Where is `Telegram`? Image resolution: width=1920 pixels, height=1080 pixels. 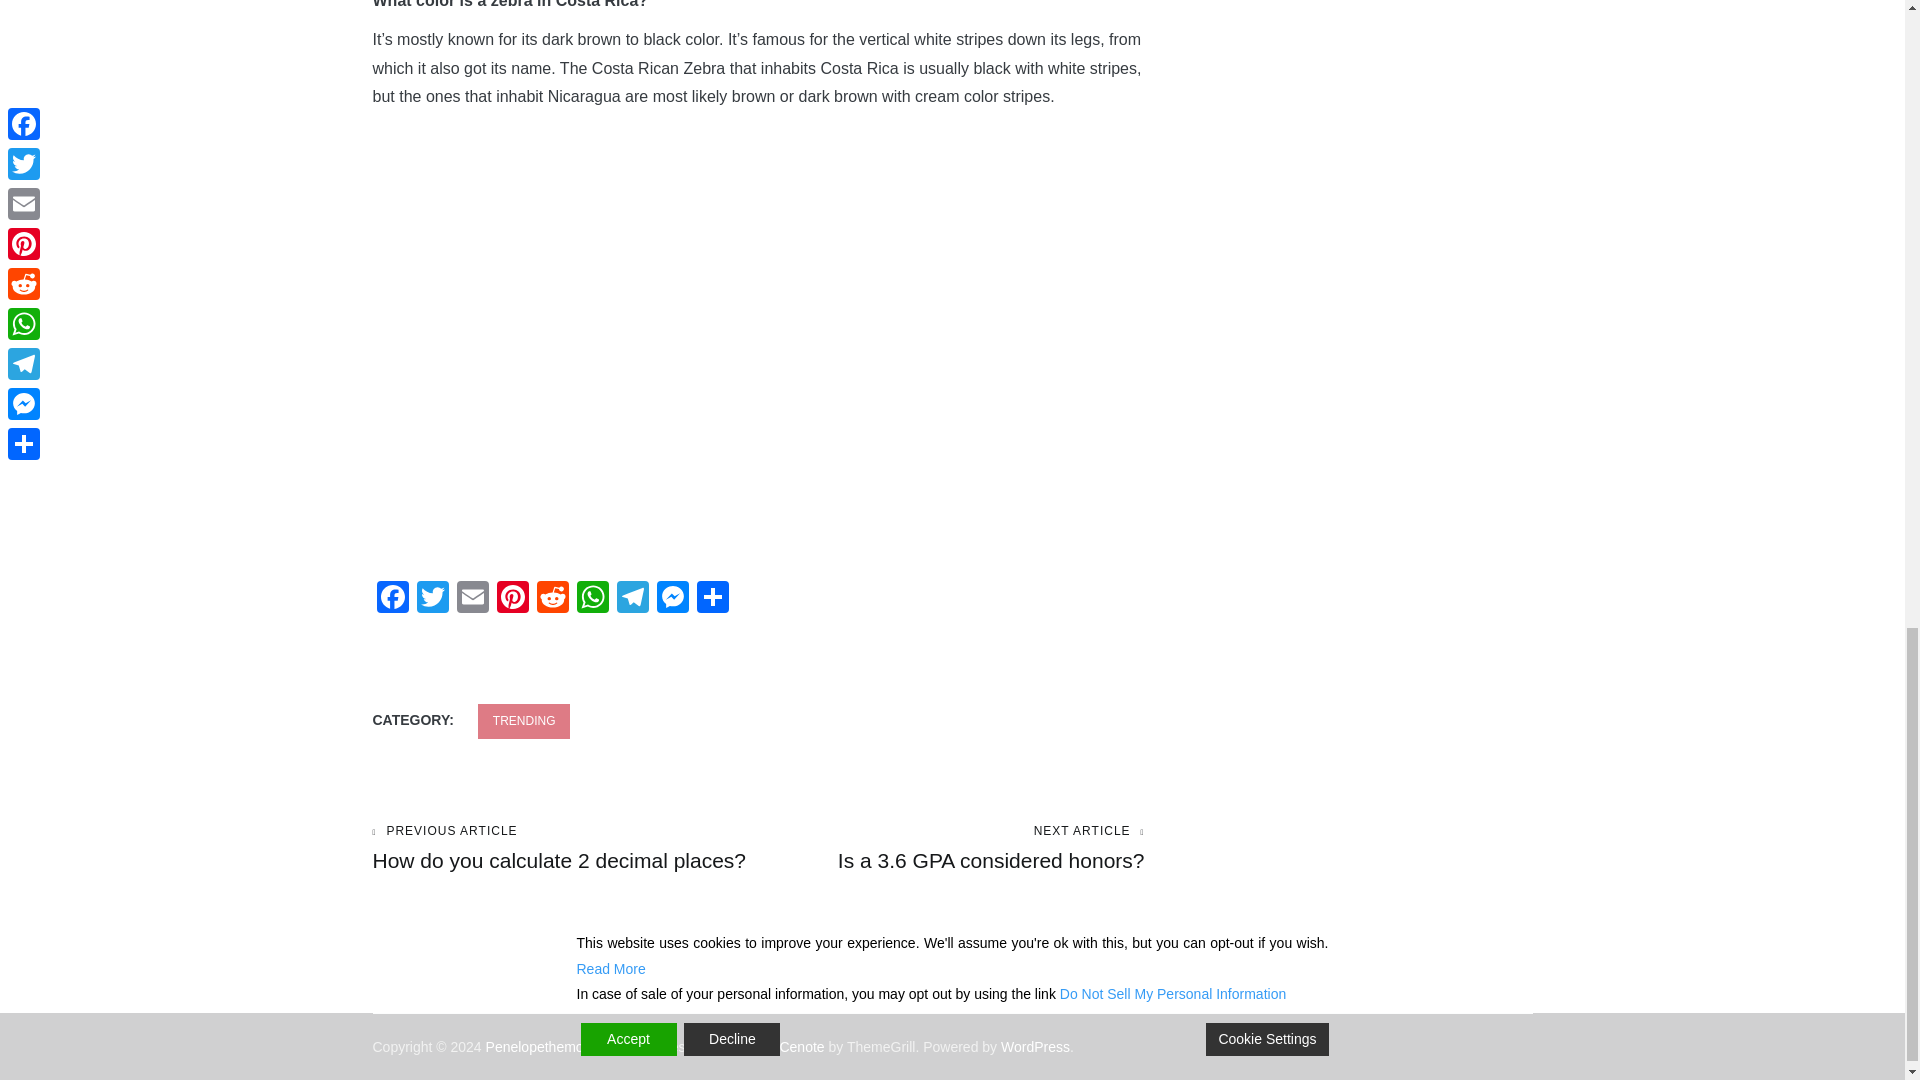
Telegram is located at coordinates (632, 599).